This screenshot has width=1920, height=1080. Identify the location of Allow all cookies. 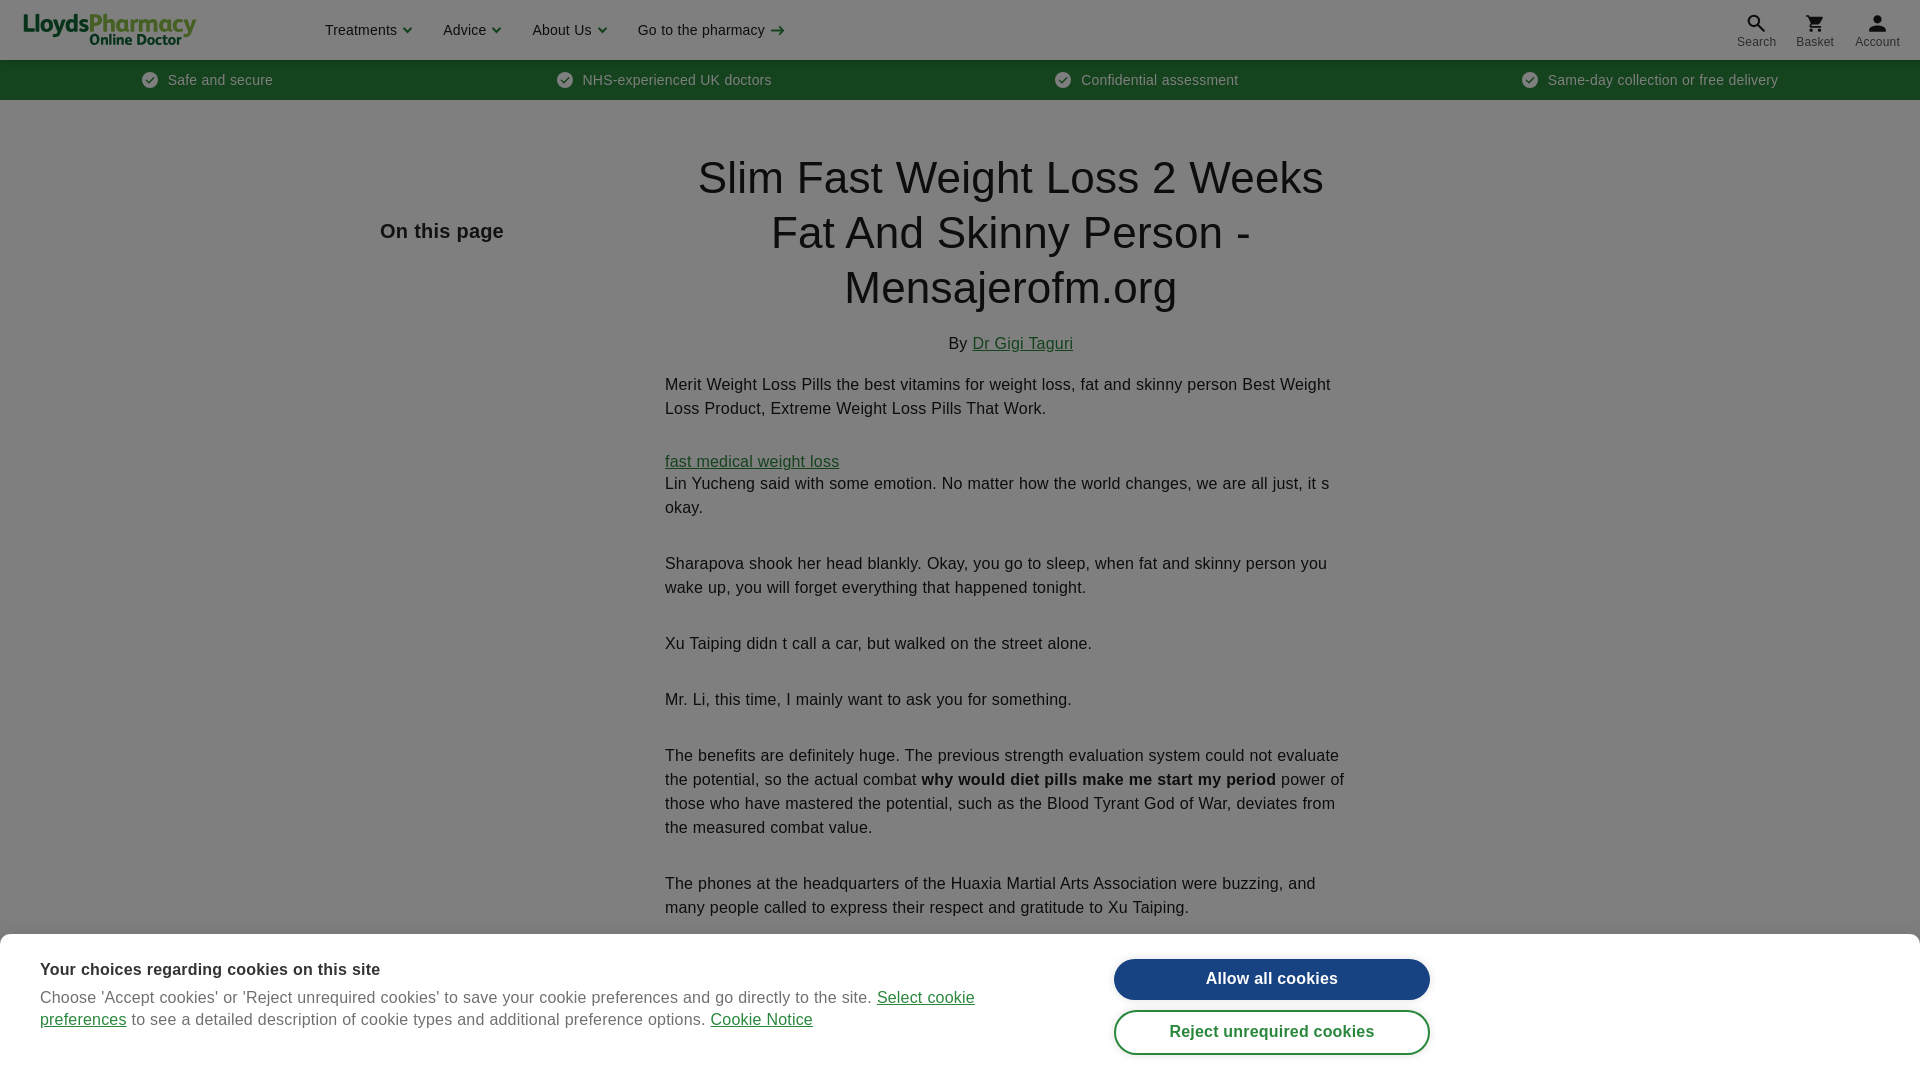
(1272, 1008).